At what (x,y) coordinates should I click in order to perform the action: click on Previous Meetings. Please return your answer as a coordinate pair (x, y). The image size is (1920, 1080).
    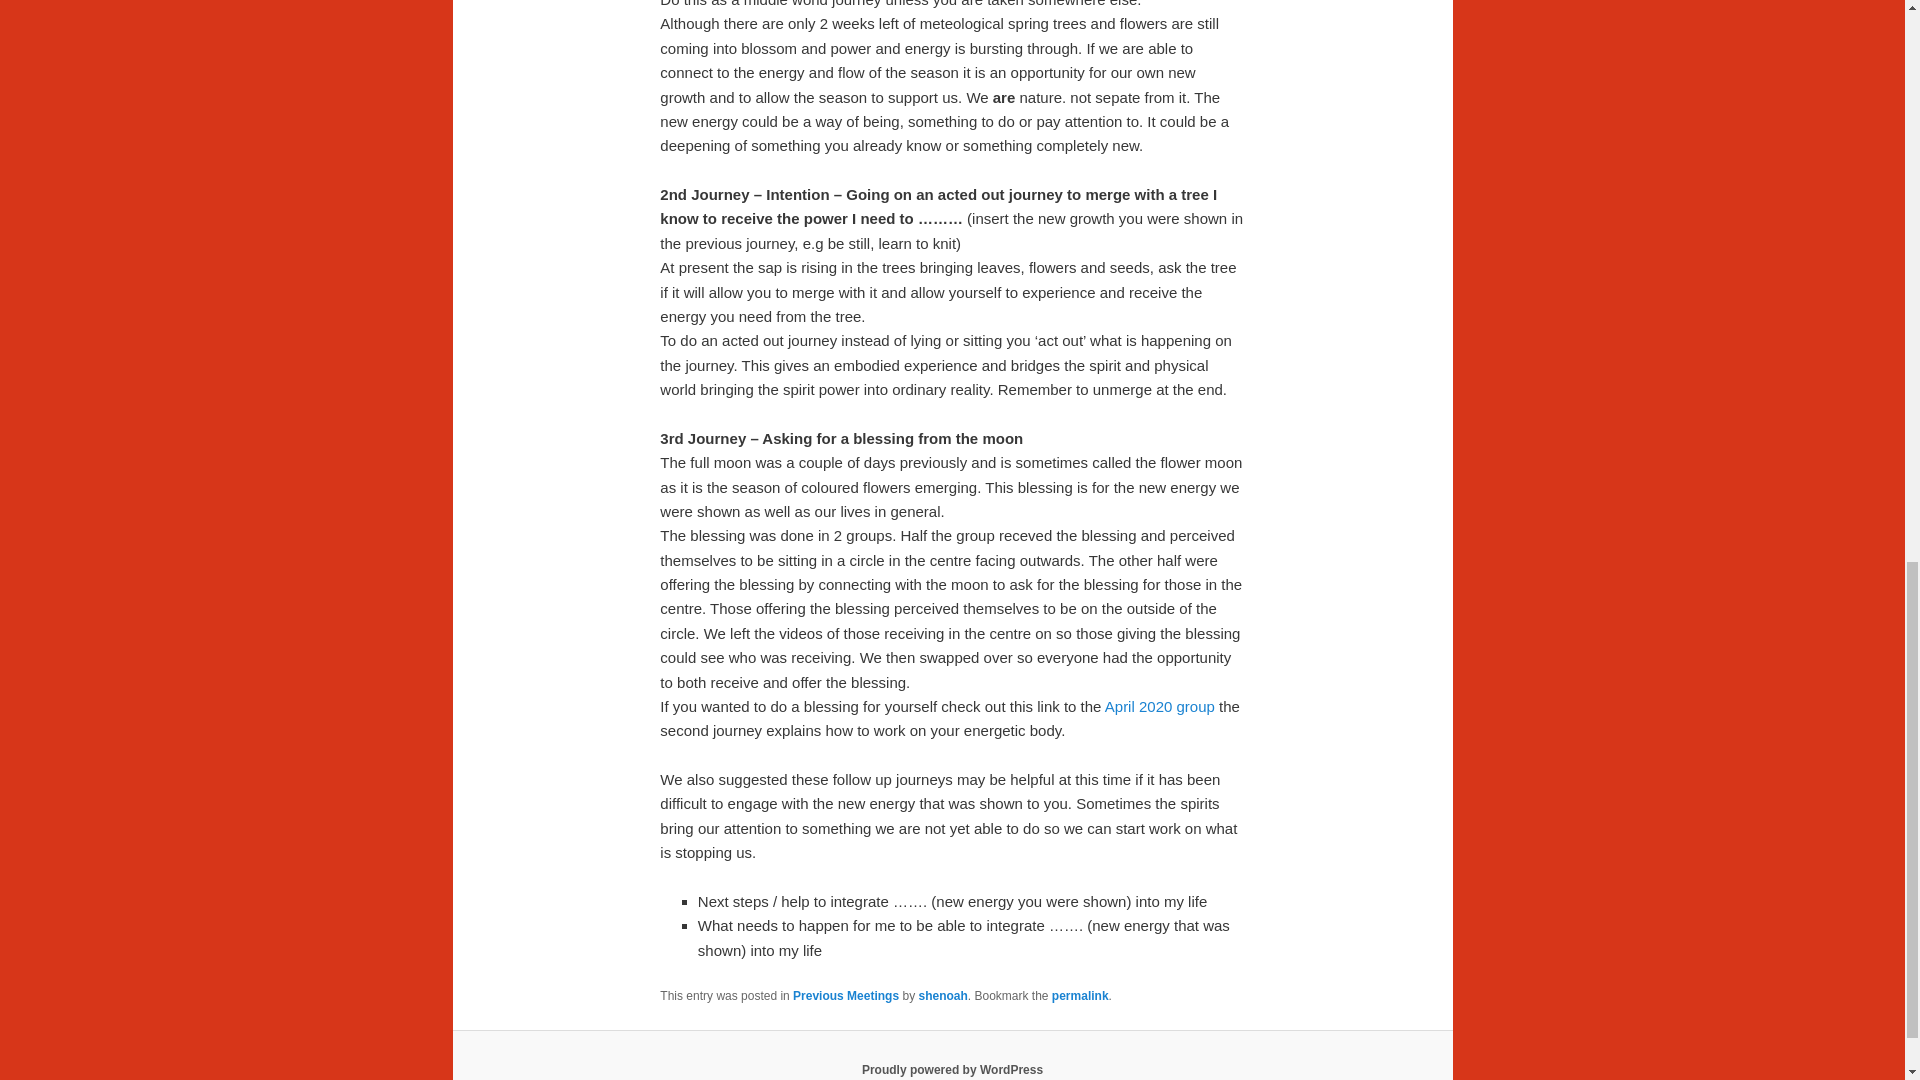
    Looking at the image, I should click on (845, 996).